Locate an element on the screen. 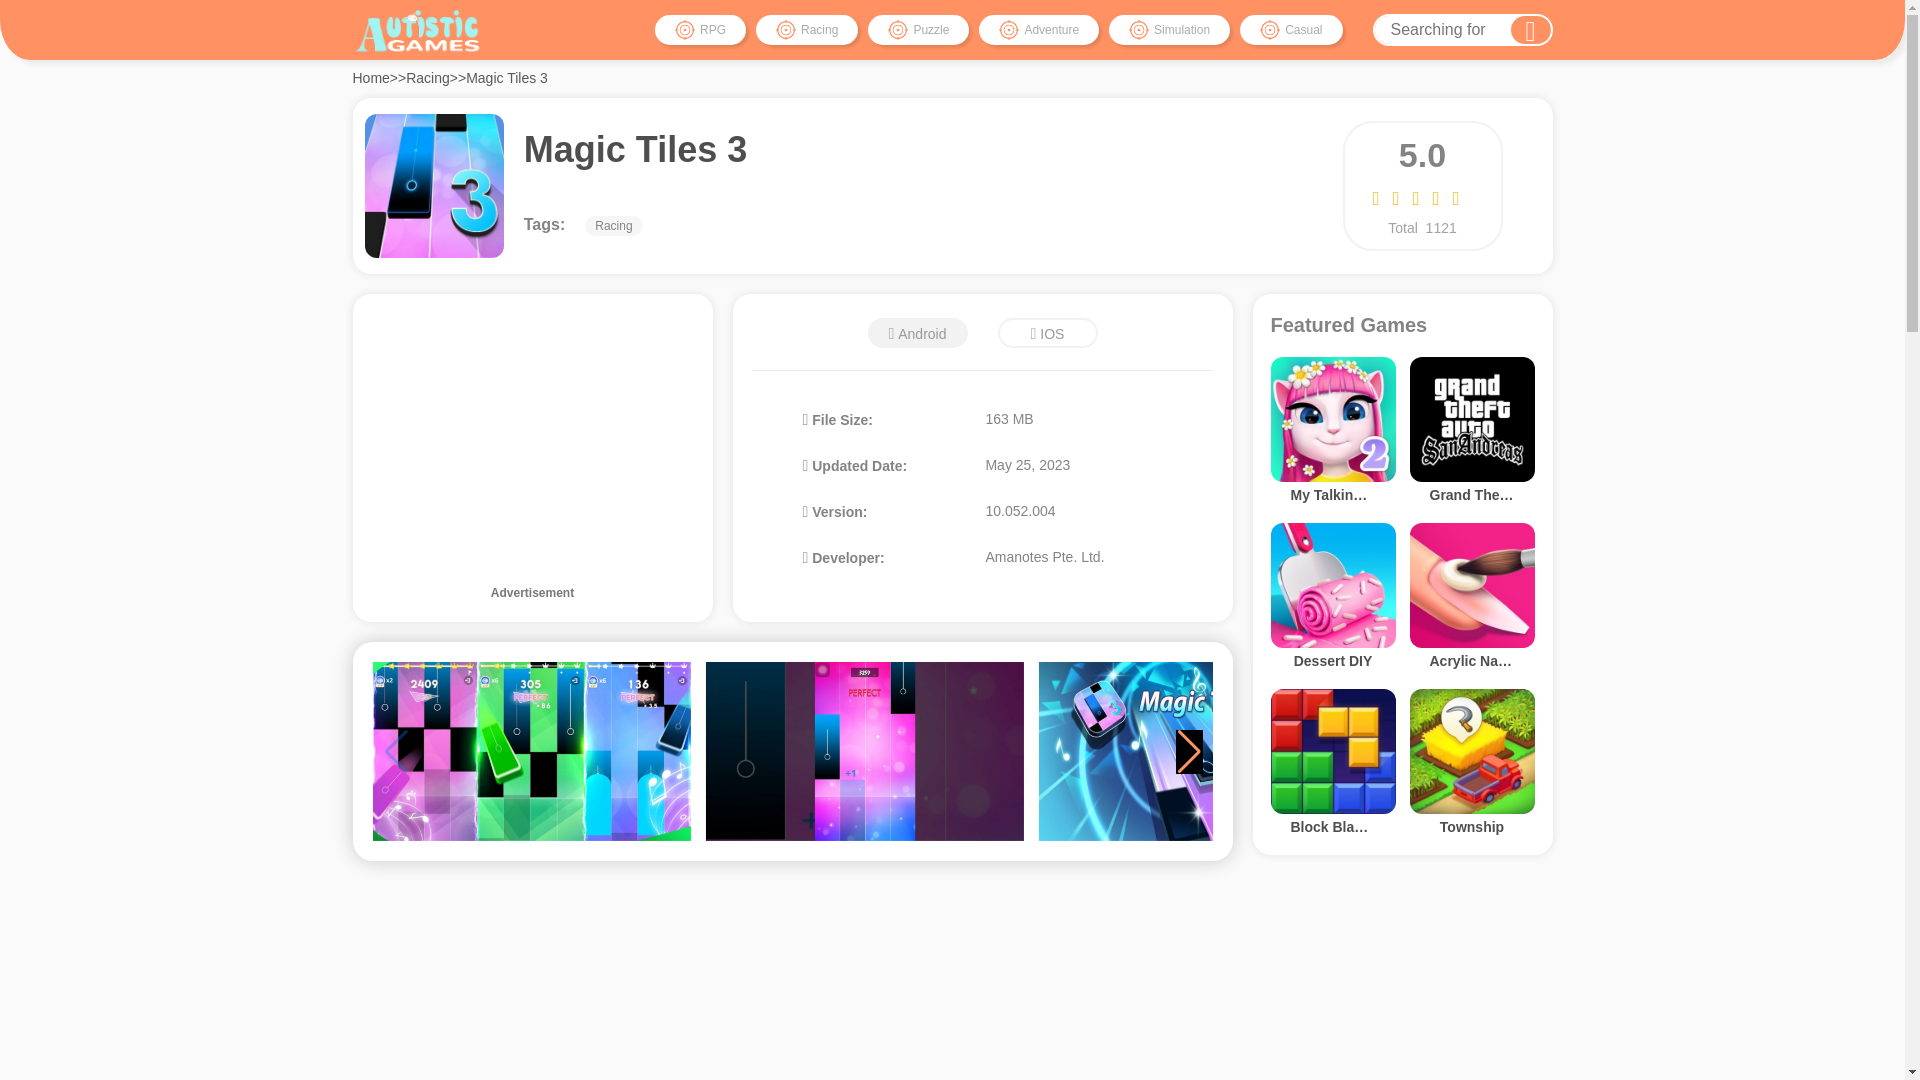 This screenshot has height=1080, width=1920. RPG is located at coordinates (700, 30).